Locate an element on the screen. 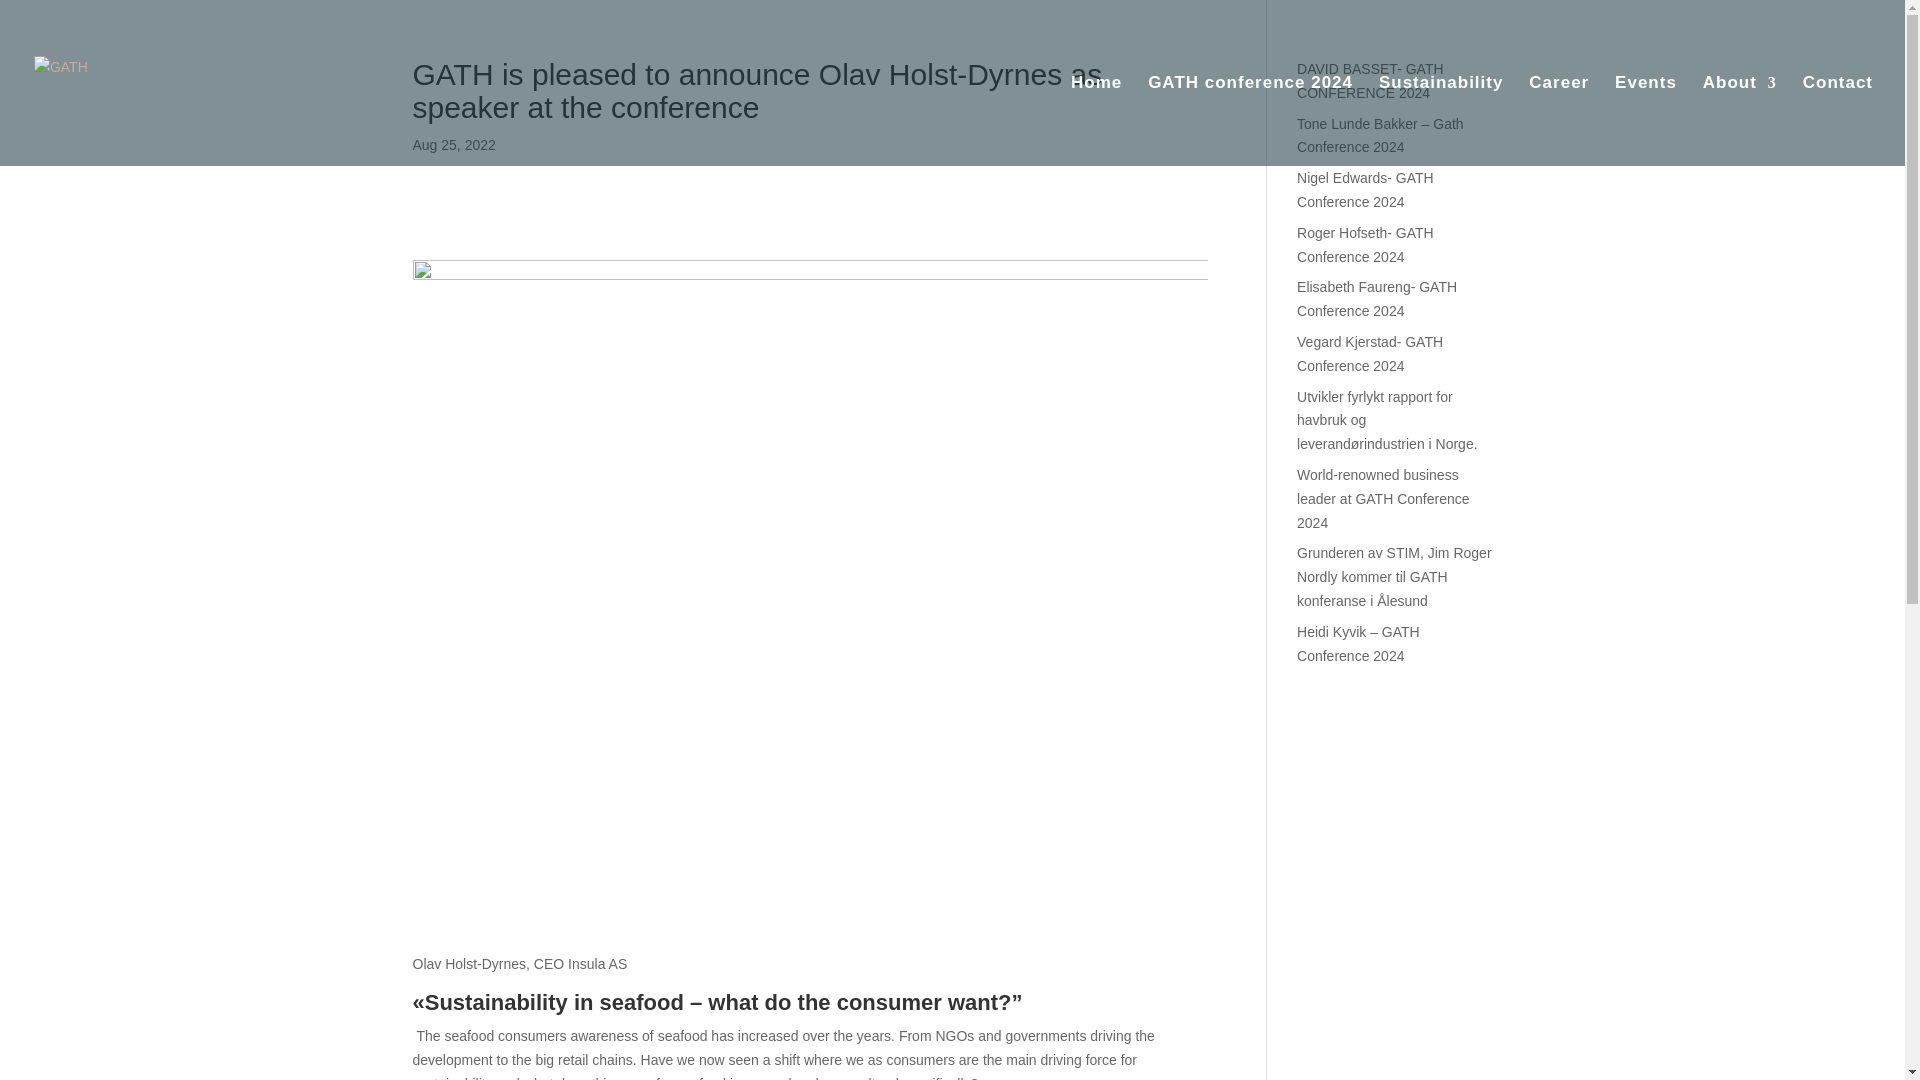 Image resolution: width=1920 pixels, height=1080 pixels. Home is located at coordinates (1096, 120).